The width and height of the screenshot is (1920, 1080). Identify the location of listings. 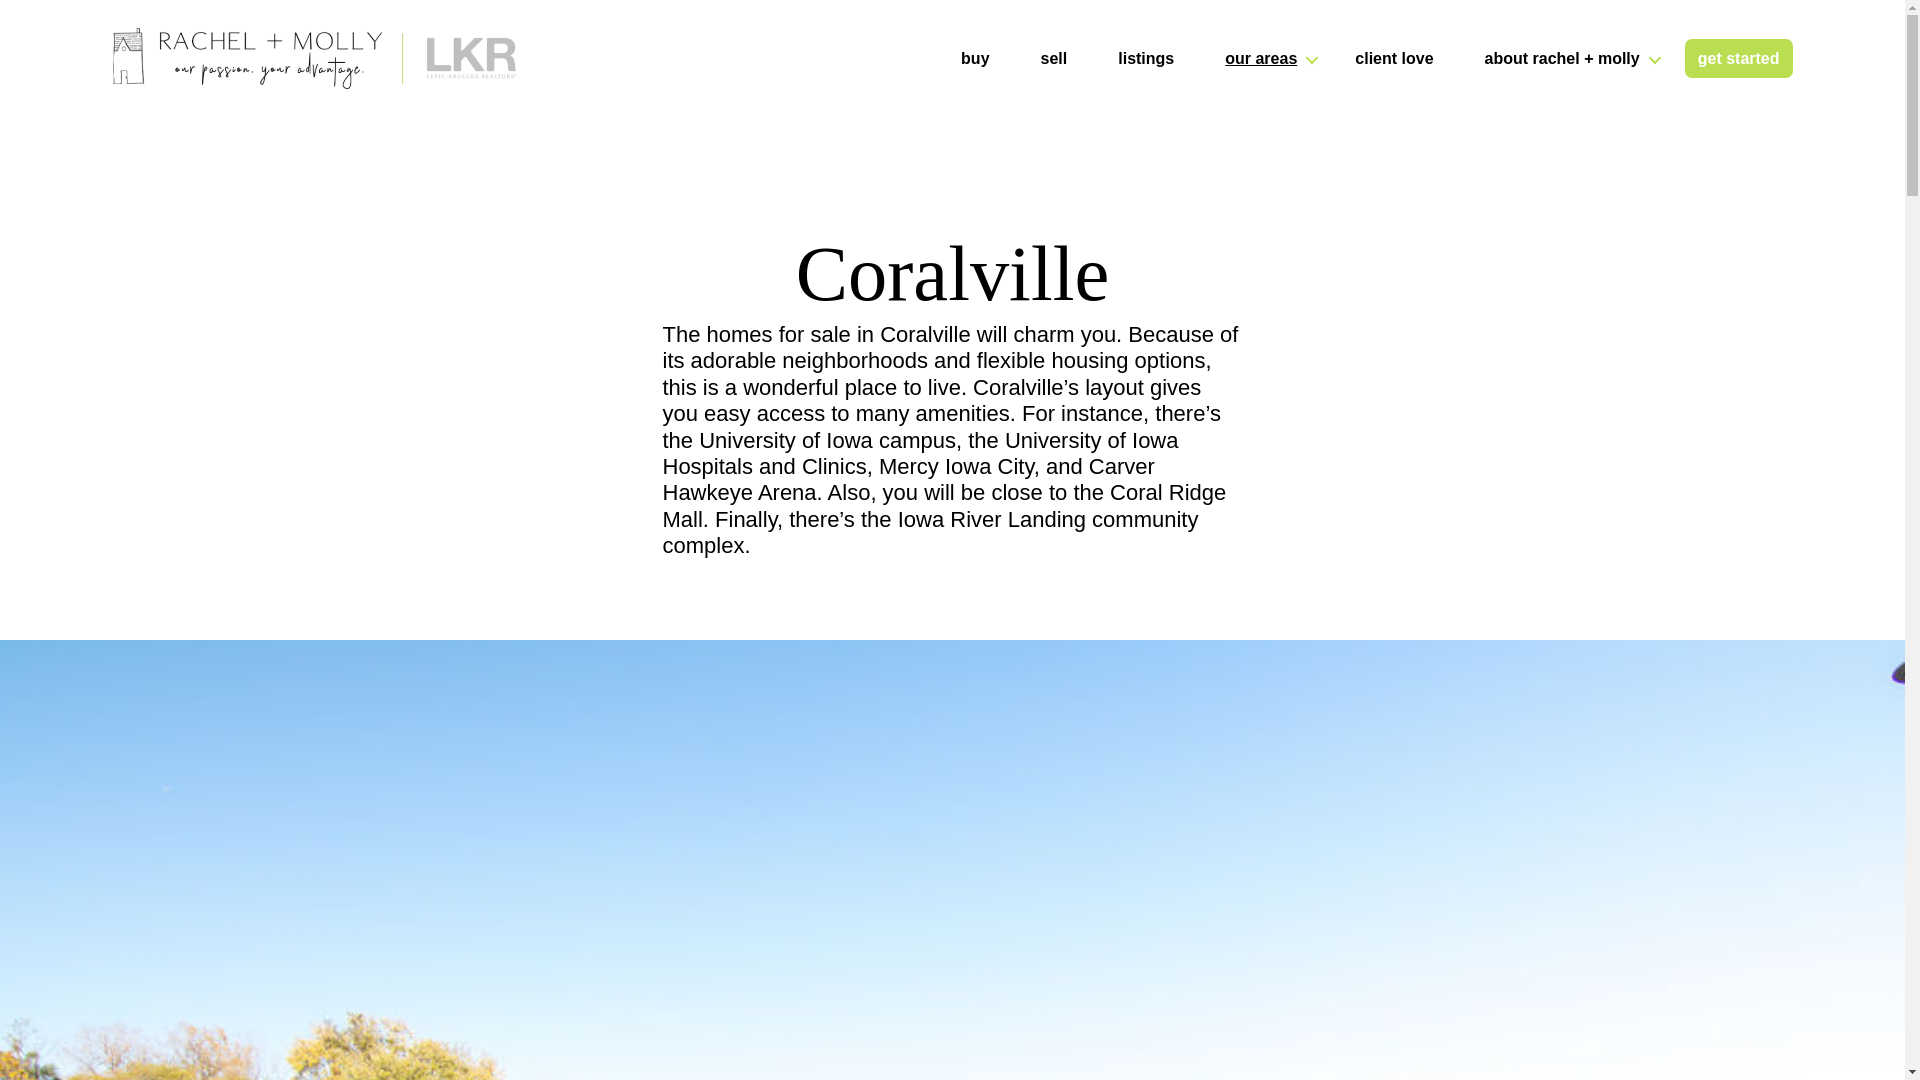
(1146, 58).